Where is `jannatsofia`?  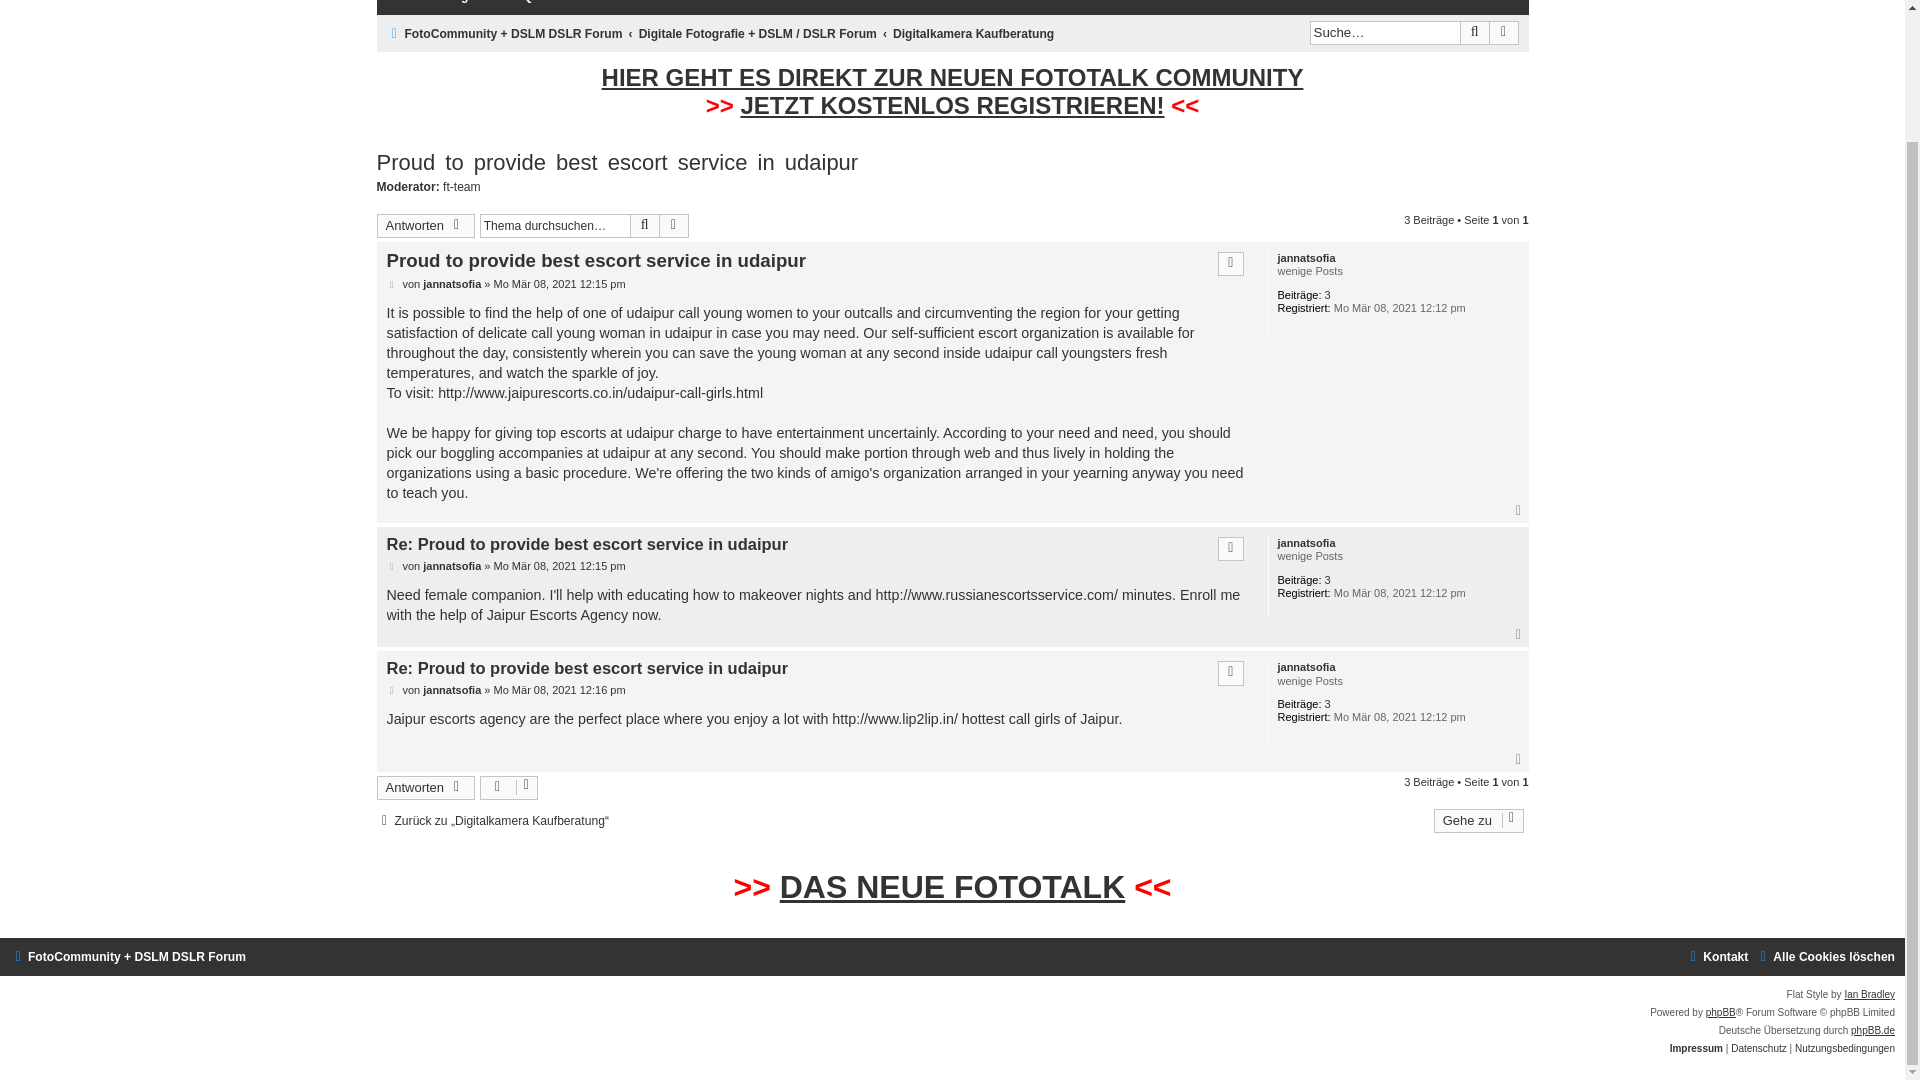
jannatsofia is located at coordinates (1305, 258).